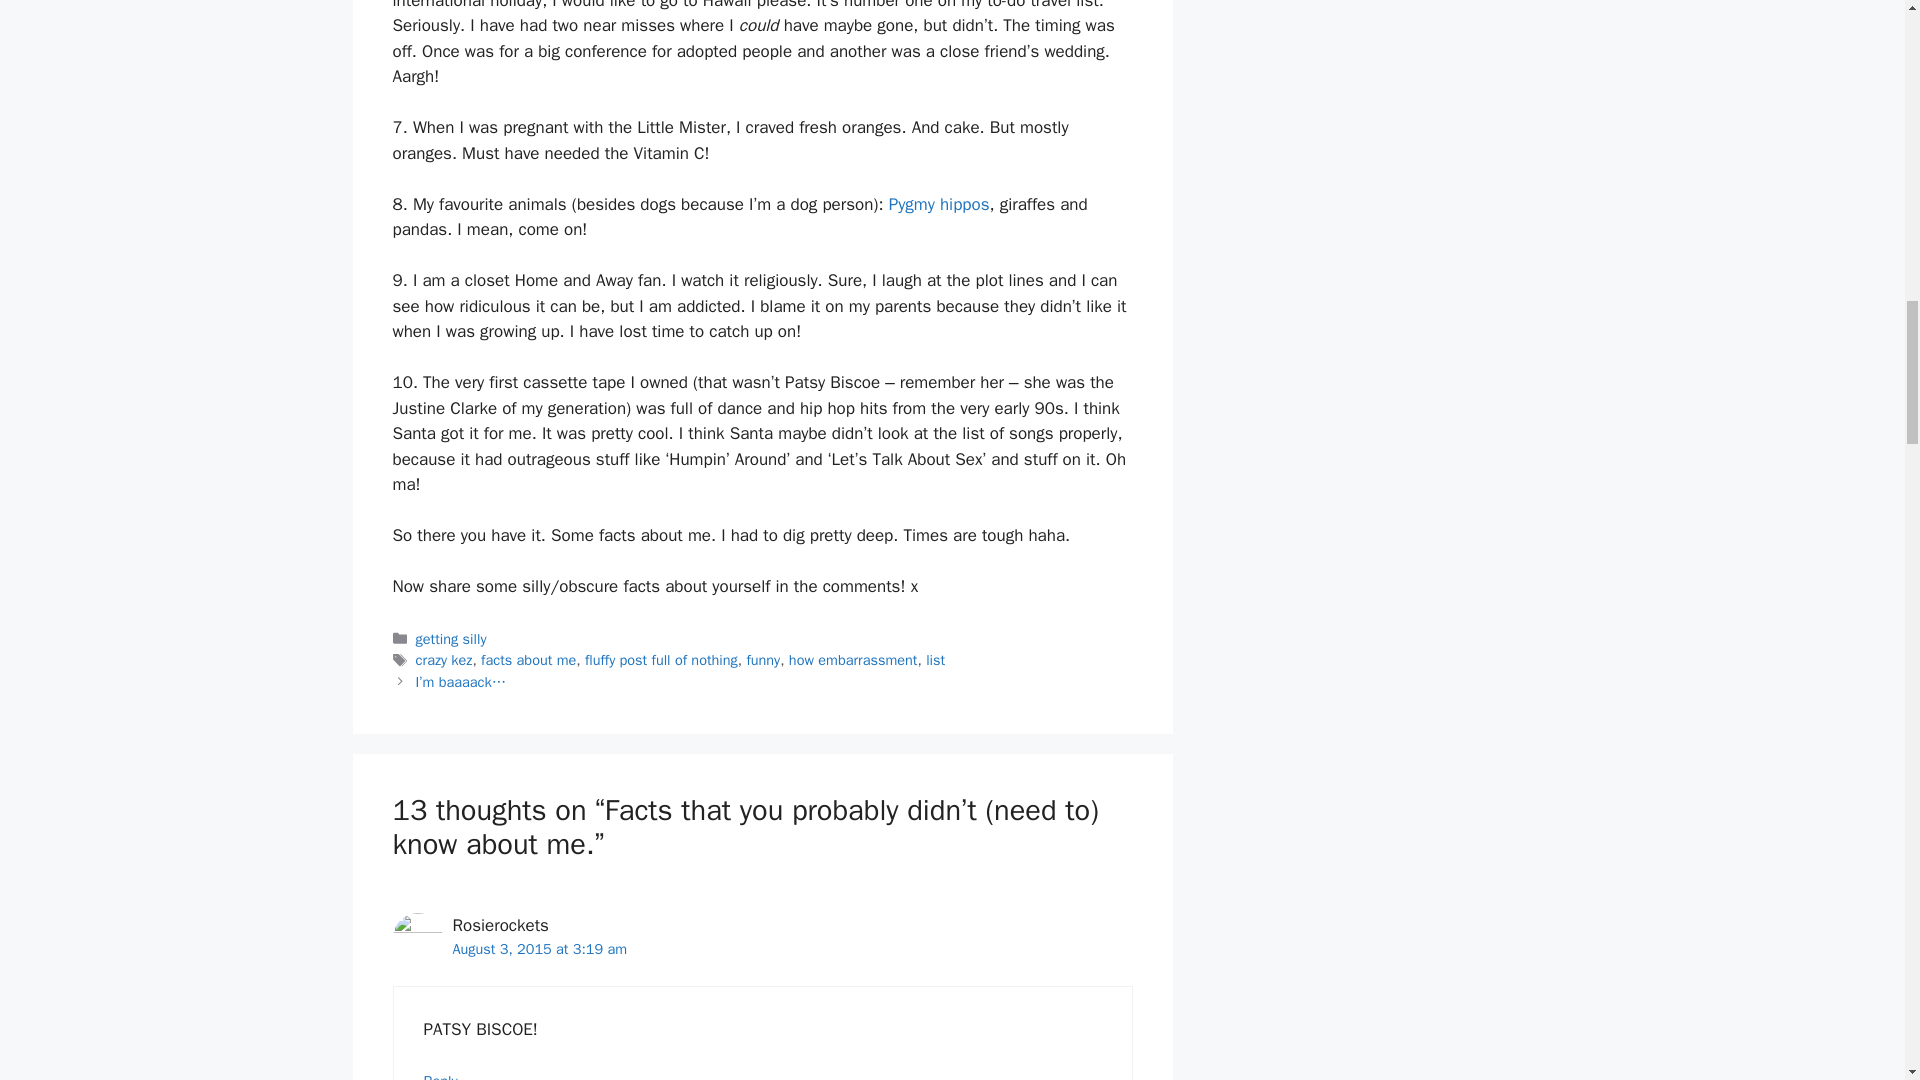 This screenshot has width=1920, height=1080. Describe the element at coordinates (441, 1076) in the screenshot. I see `Reply` at that location.